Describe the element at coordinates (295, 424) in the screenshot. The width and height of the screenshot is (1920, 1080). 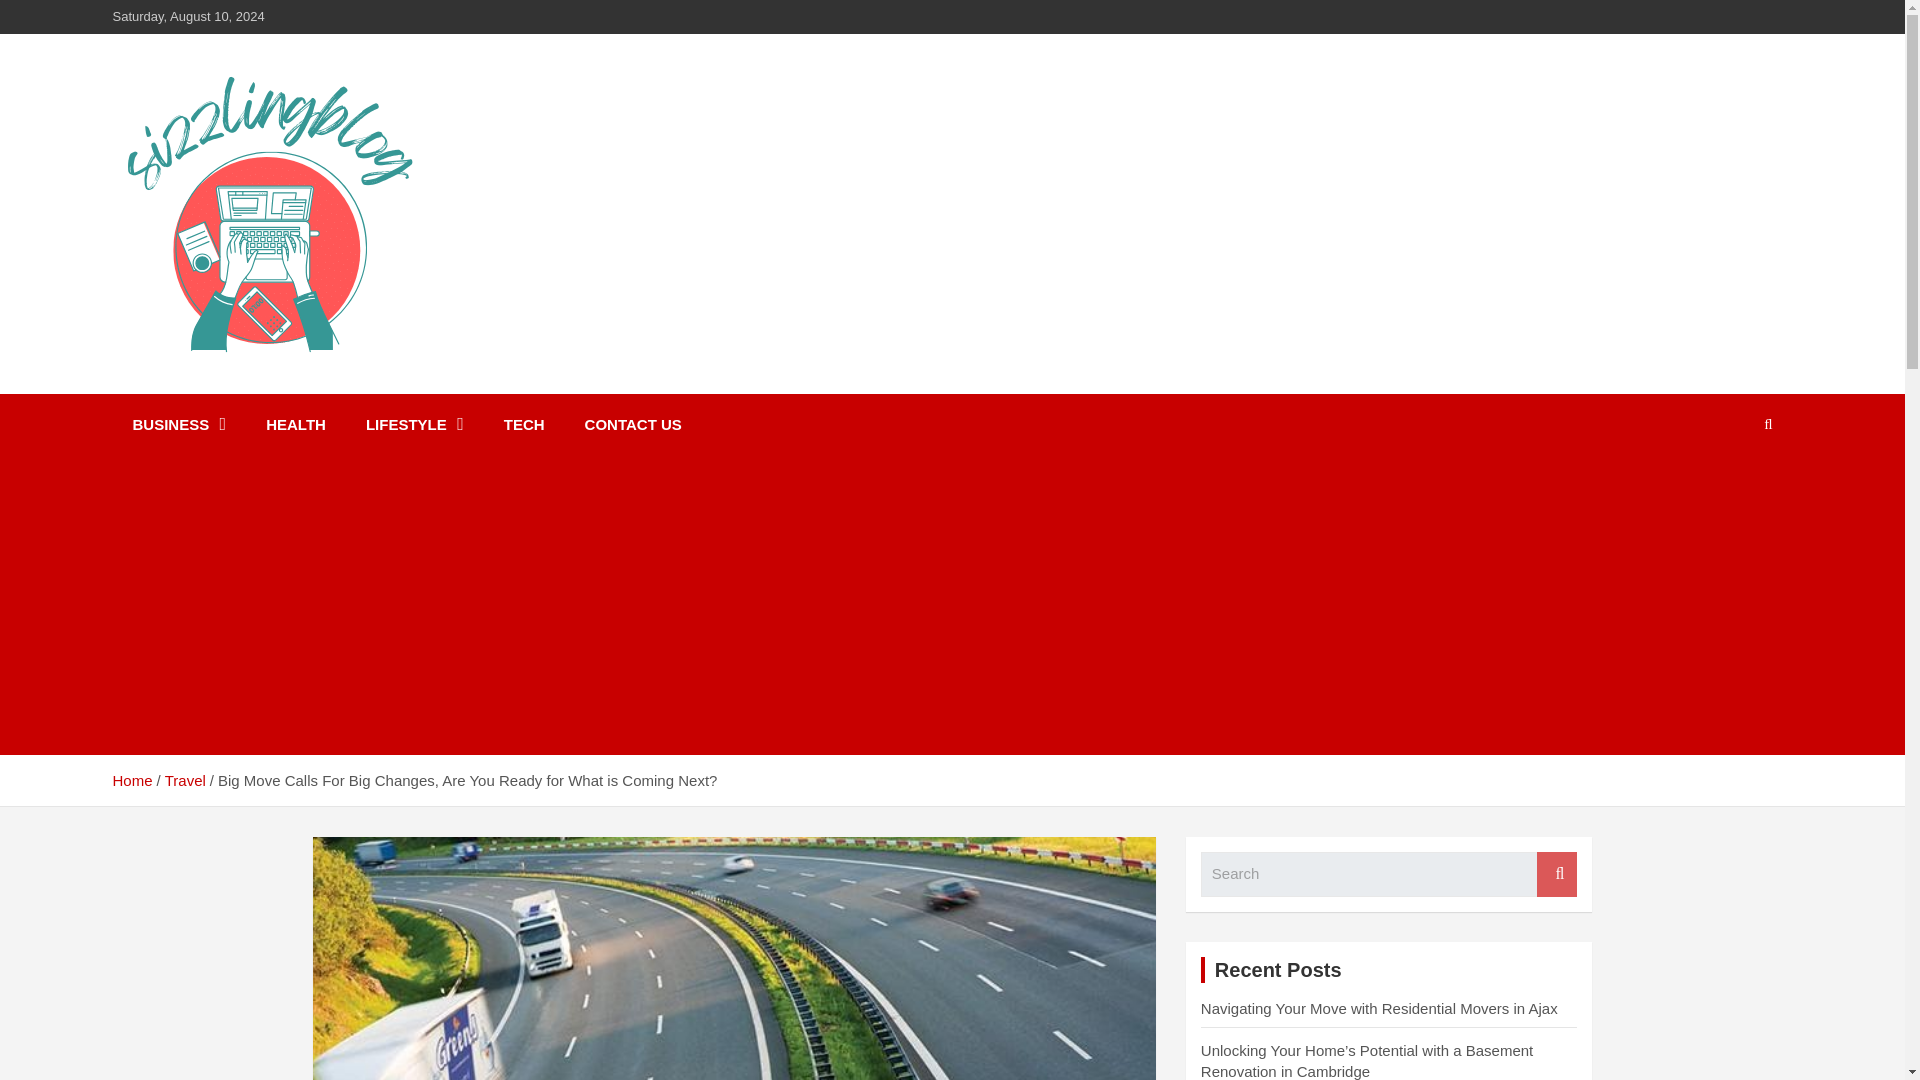
I see `HEALTH` at that location.